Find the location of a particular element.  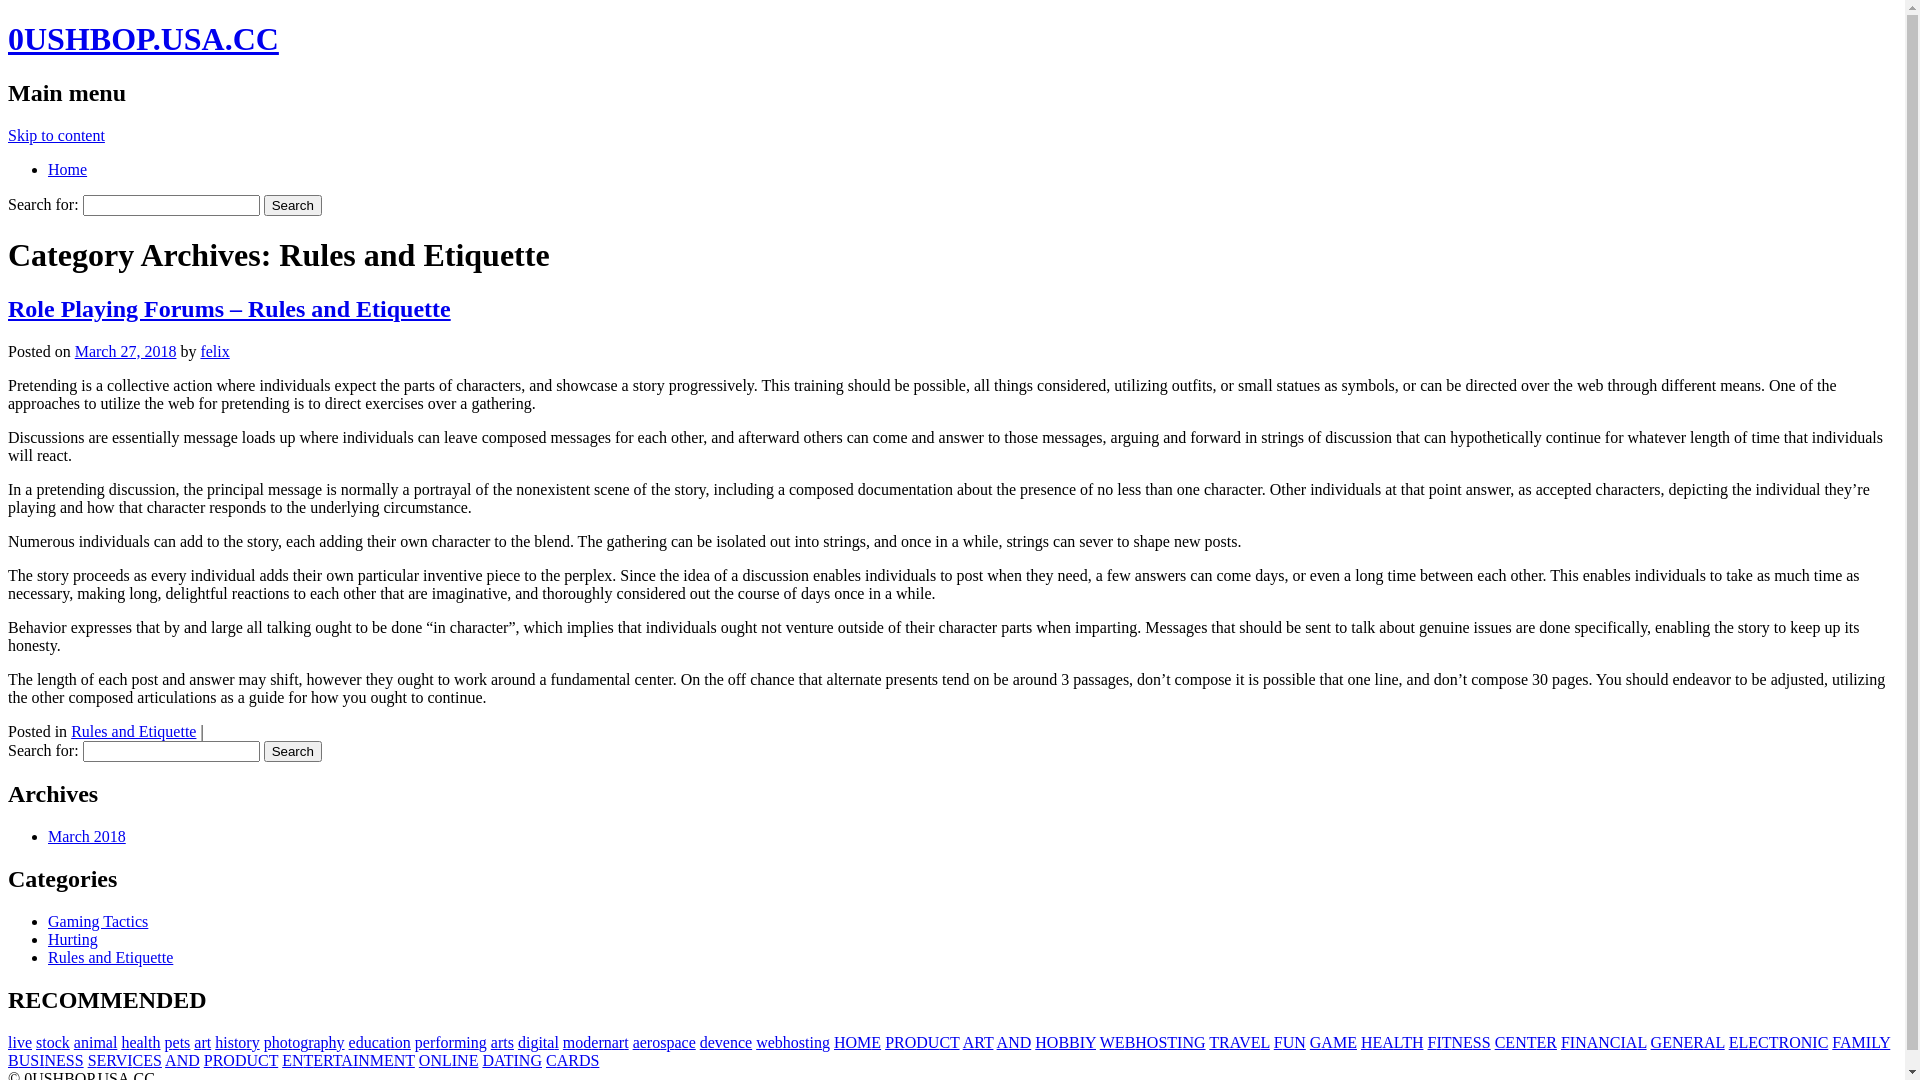

G is located at coordinates (1200, 1042).